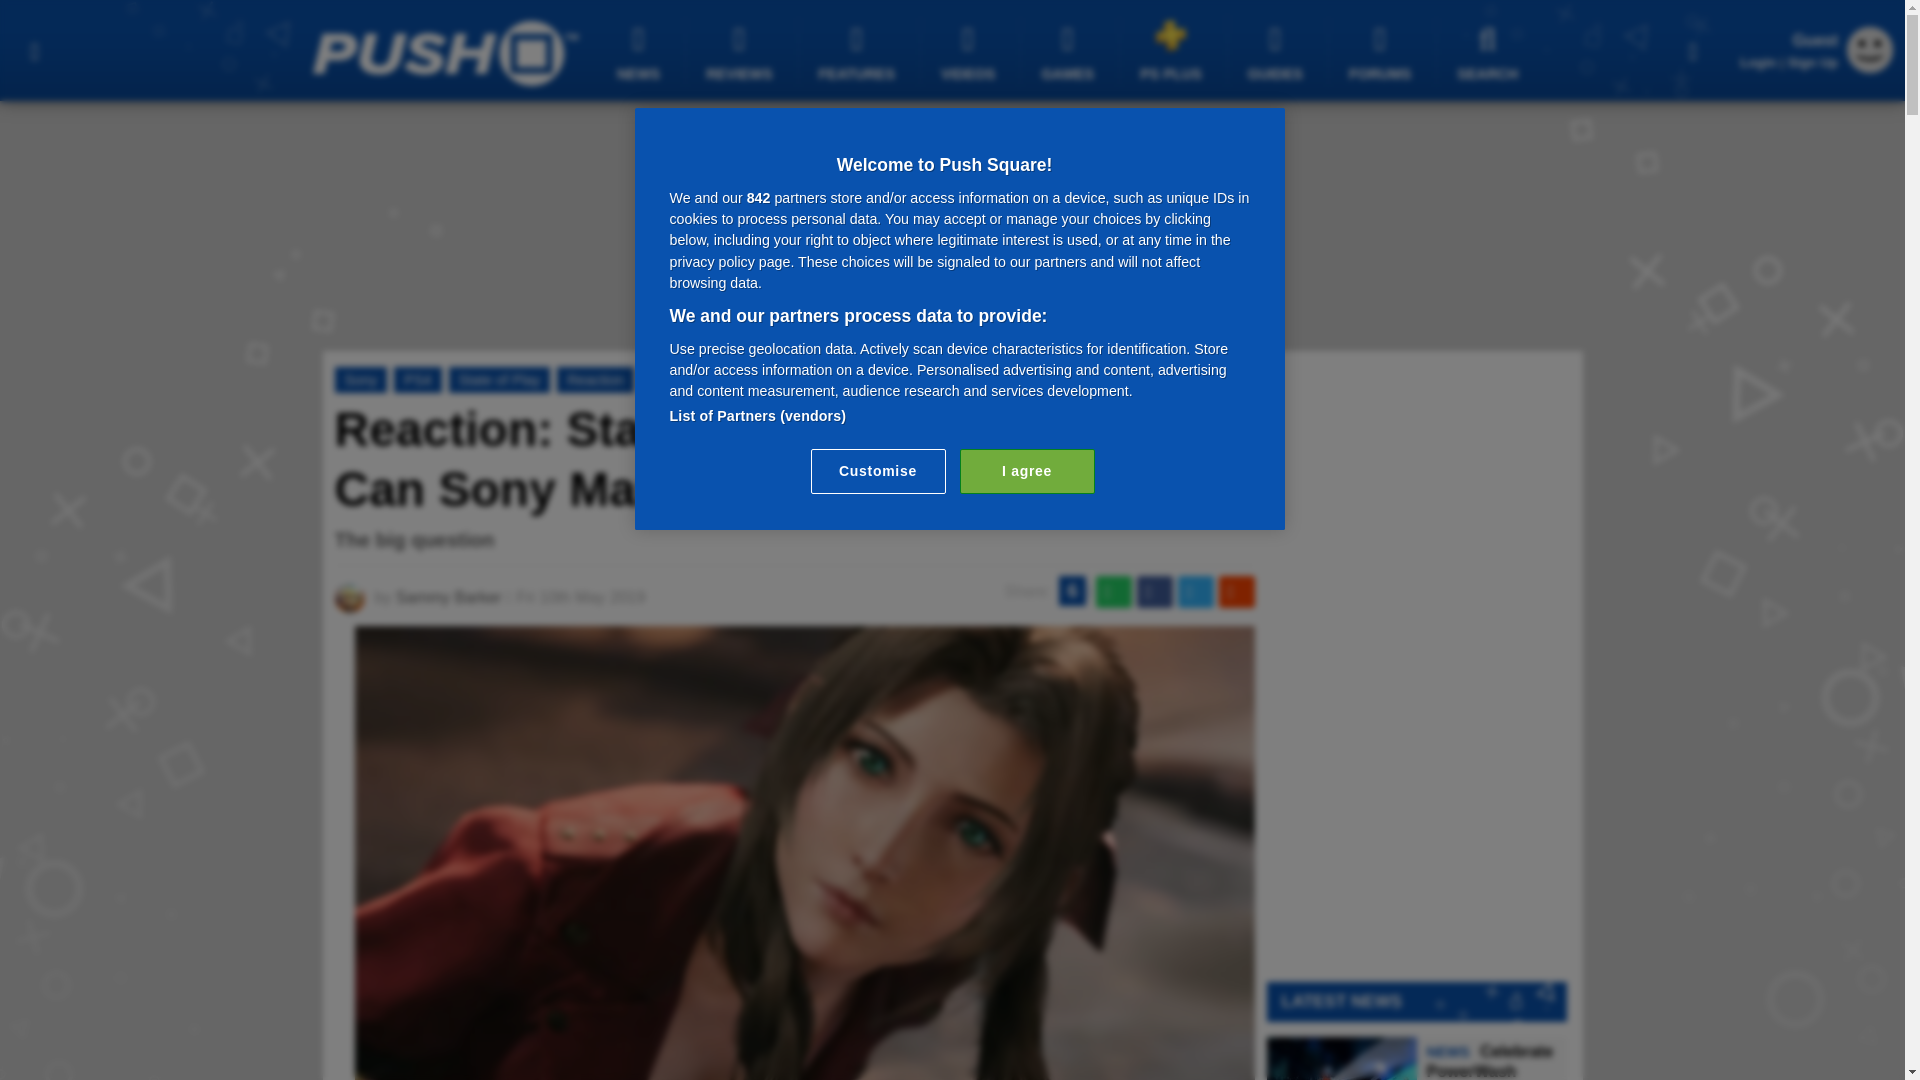  Describe the element at coordinates (1382, 52) in the screenshot. I see `FORUMS` at that location.